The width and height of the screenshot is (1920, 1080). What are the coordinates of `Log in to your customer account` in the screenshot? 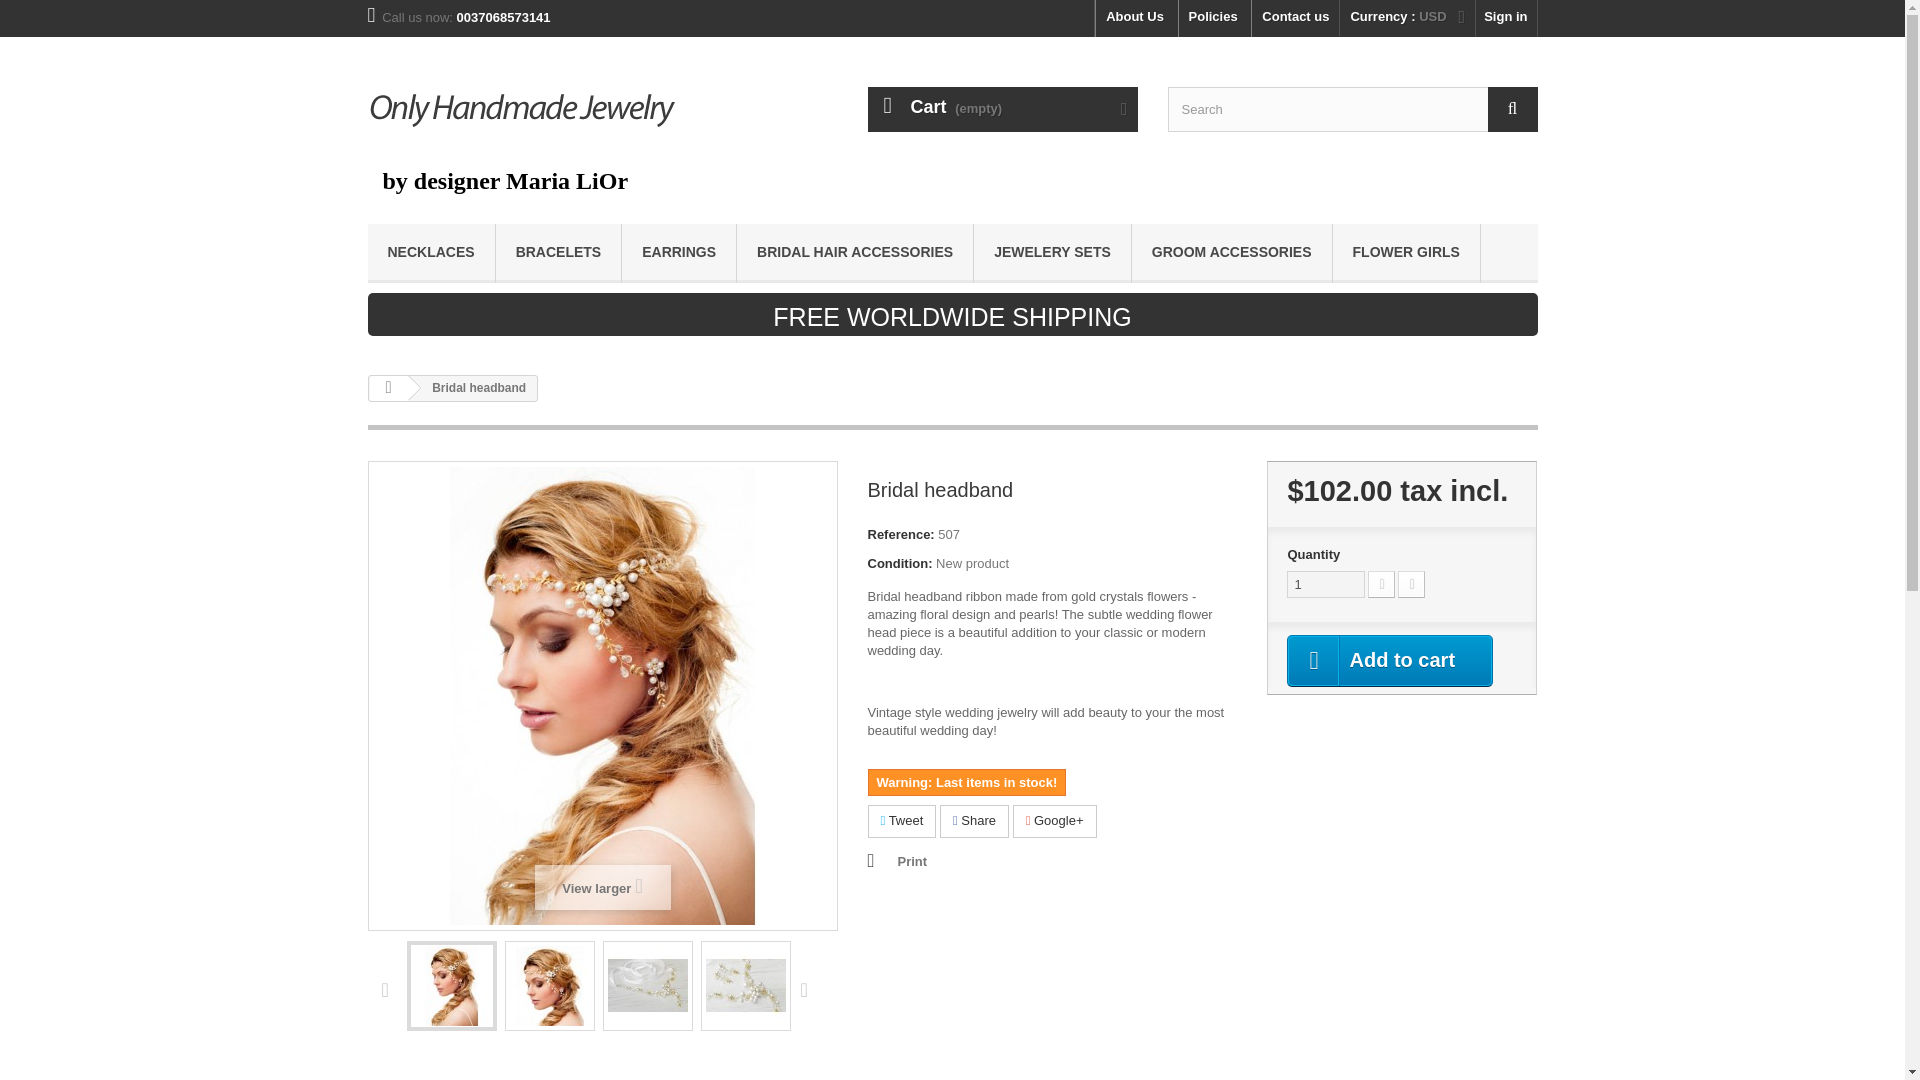 It's located at (1506, 18).